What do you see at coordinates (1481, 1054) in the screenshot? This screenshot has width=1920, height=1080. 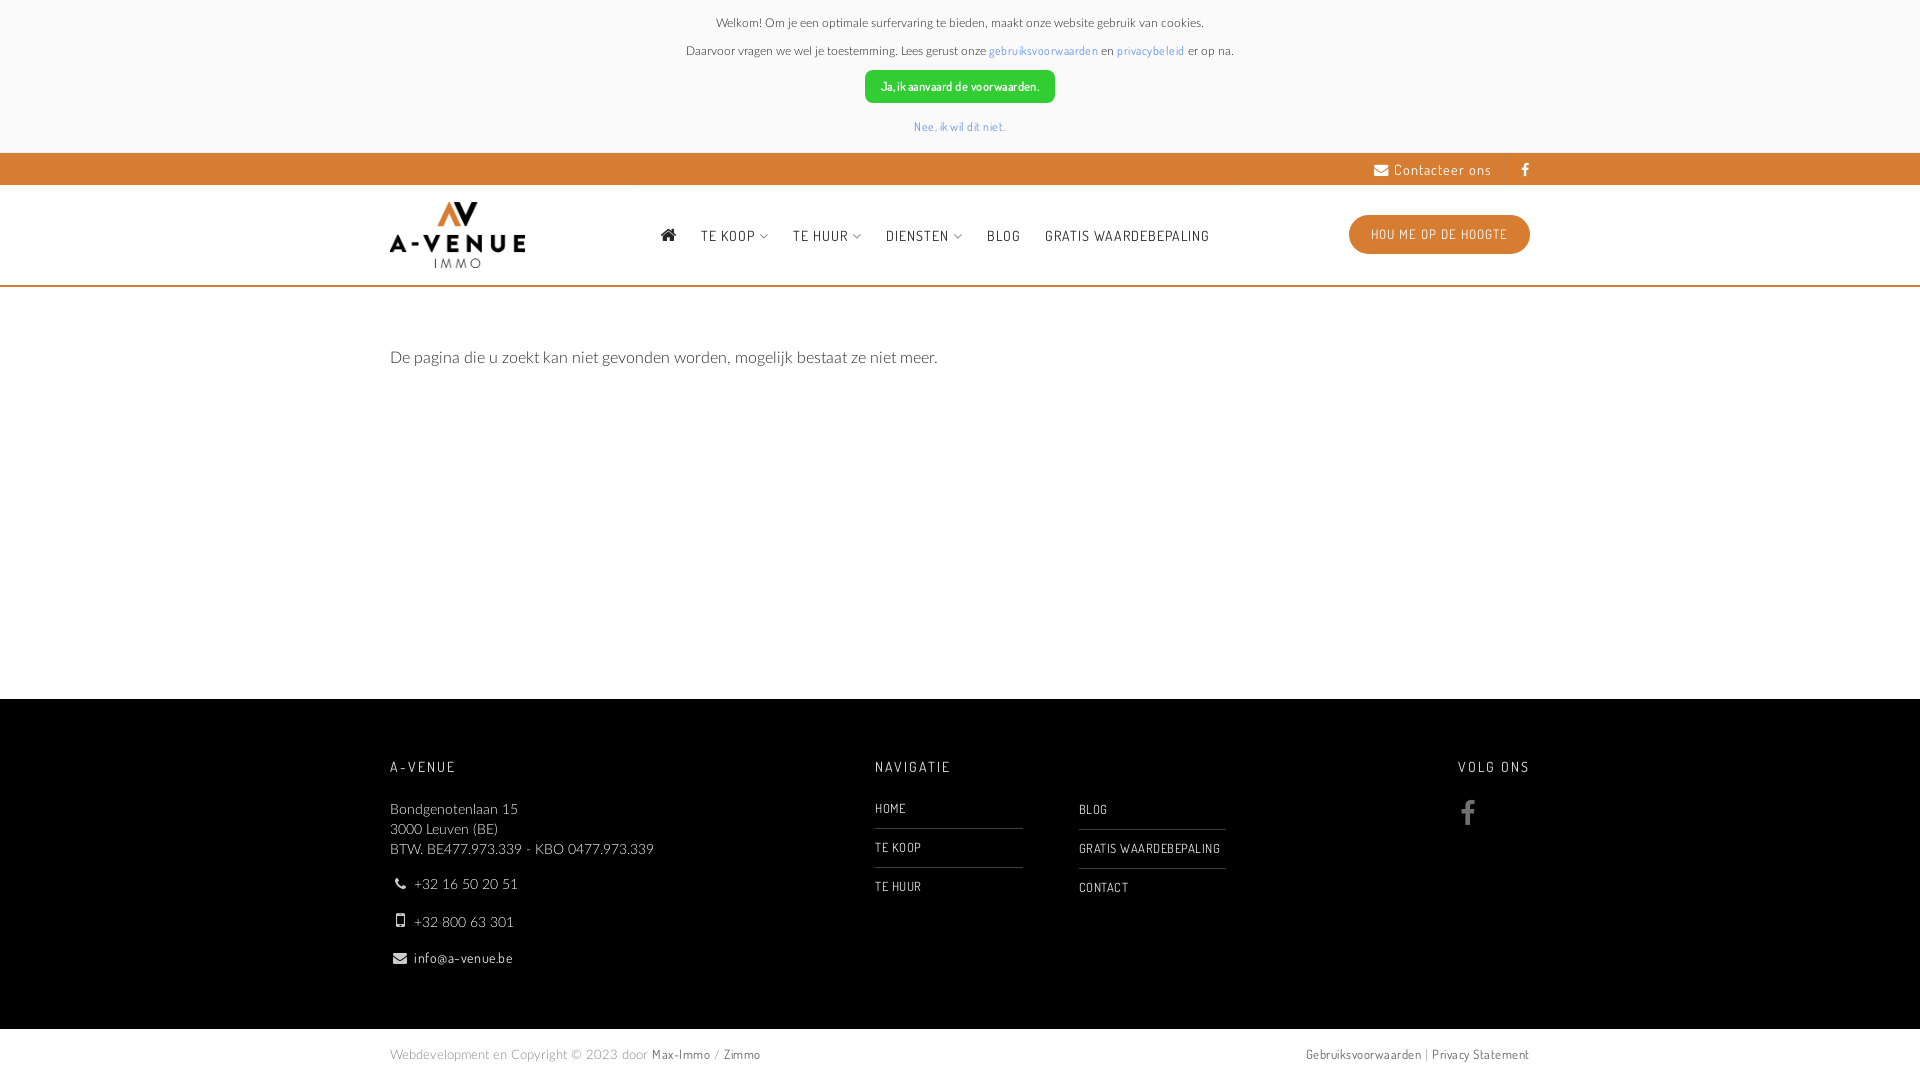 I see `Privacy Statement` at bounding box center [1481, 1054].